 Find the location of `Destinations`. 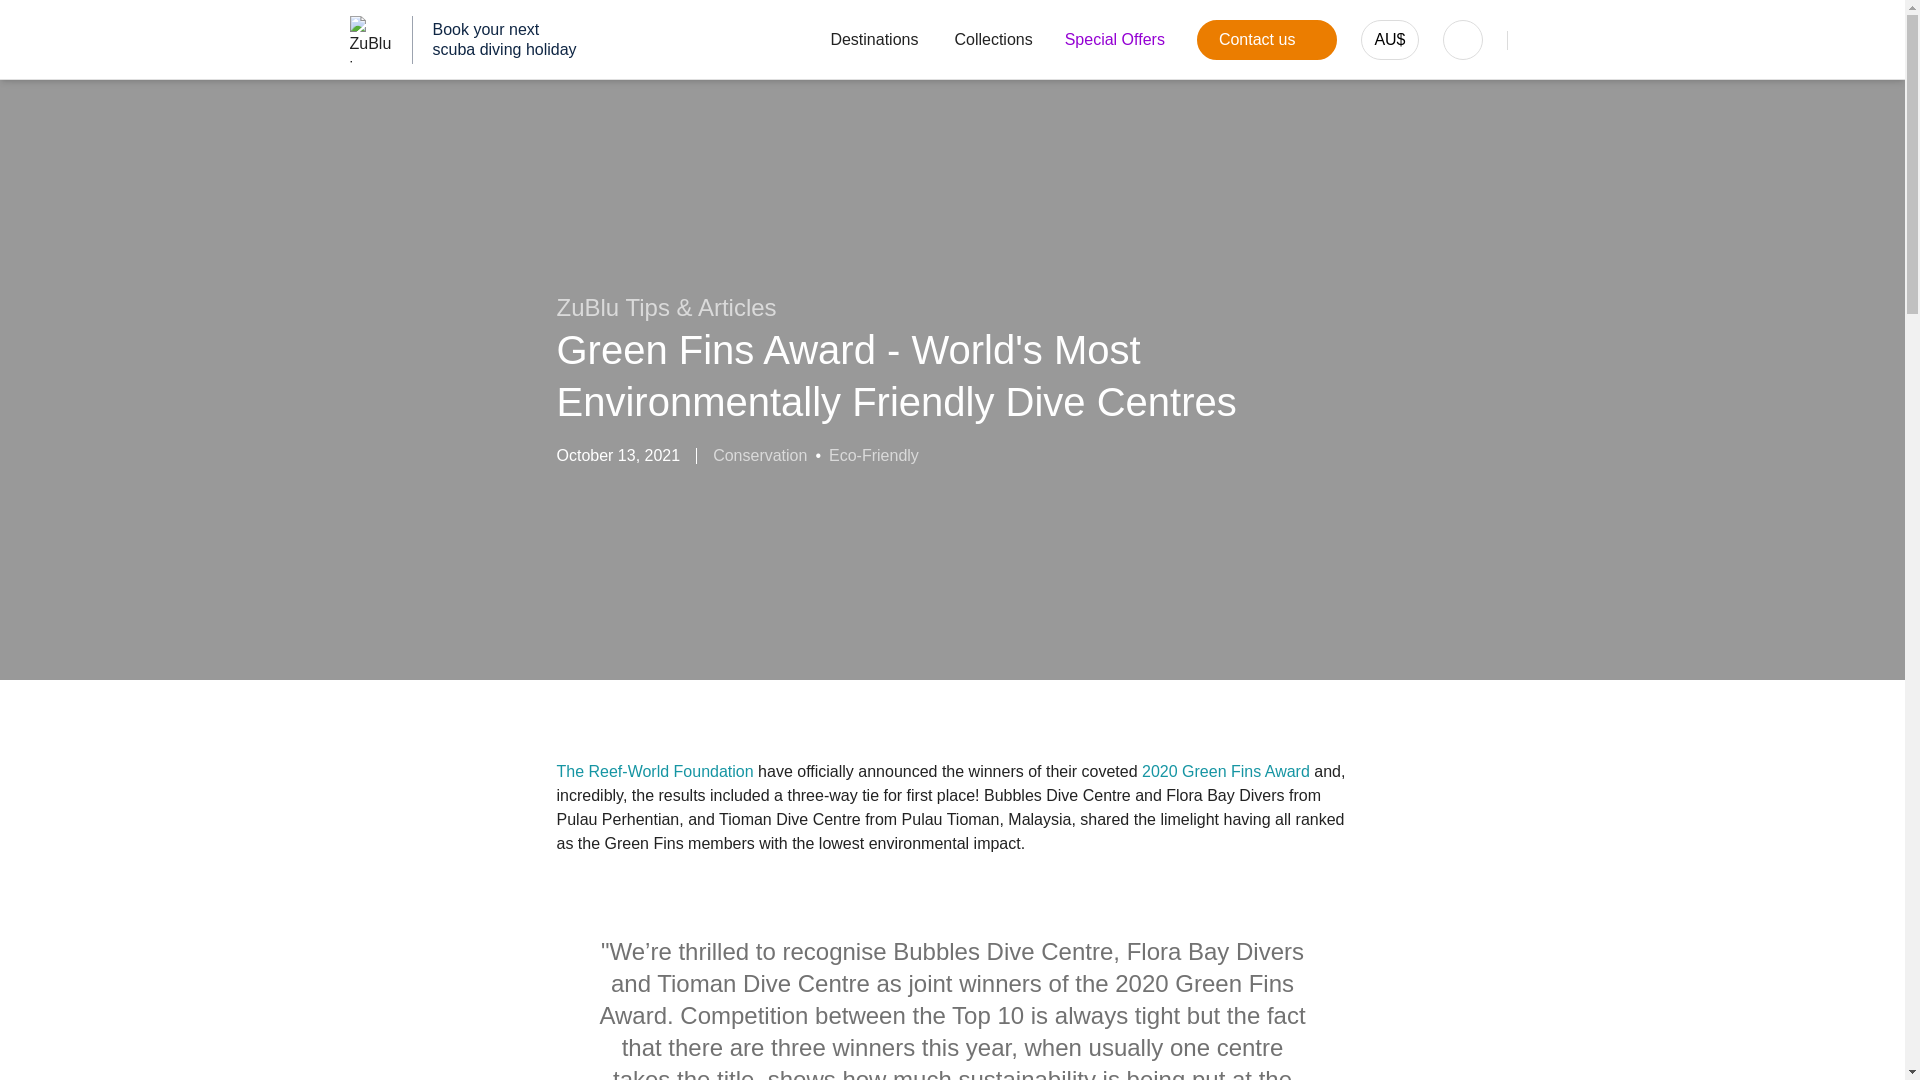

Destinations is located at coordinates (860, 40).